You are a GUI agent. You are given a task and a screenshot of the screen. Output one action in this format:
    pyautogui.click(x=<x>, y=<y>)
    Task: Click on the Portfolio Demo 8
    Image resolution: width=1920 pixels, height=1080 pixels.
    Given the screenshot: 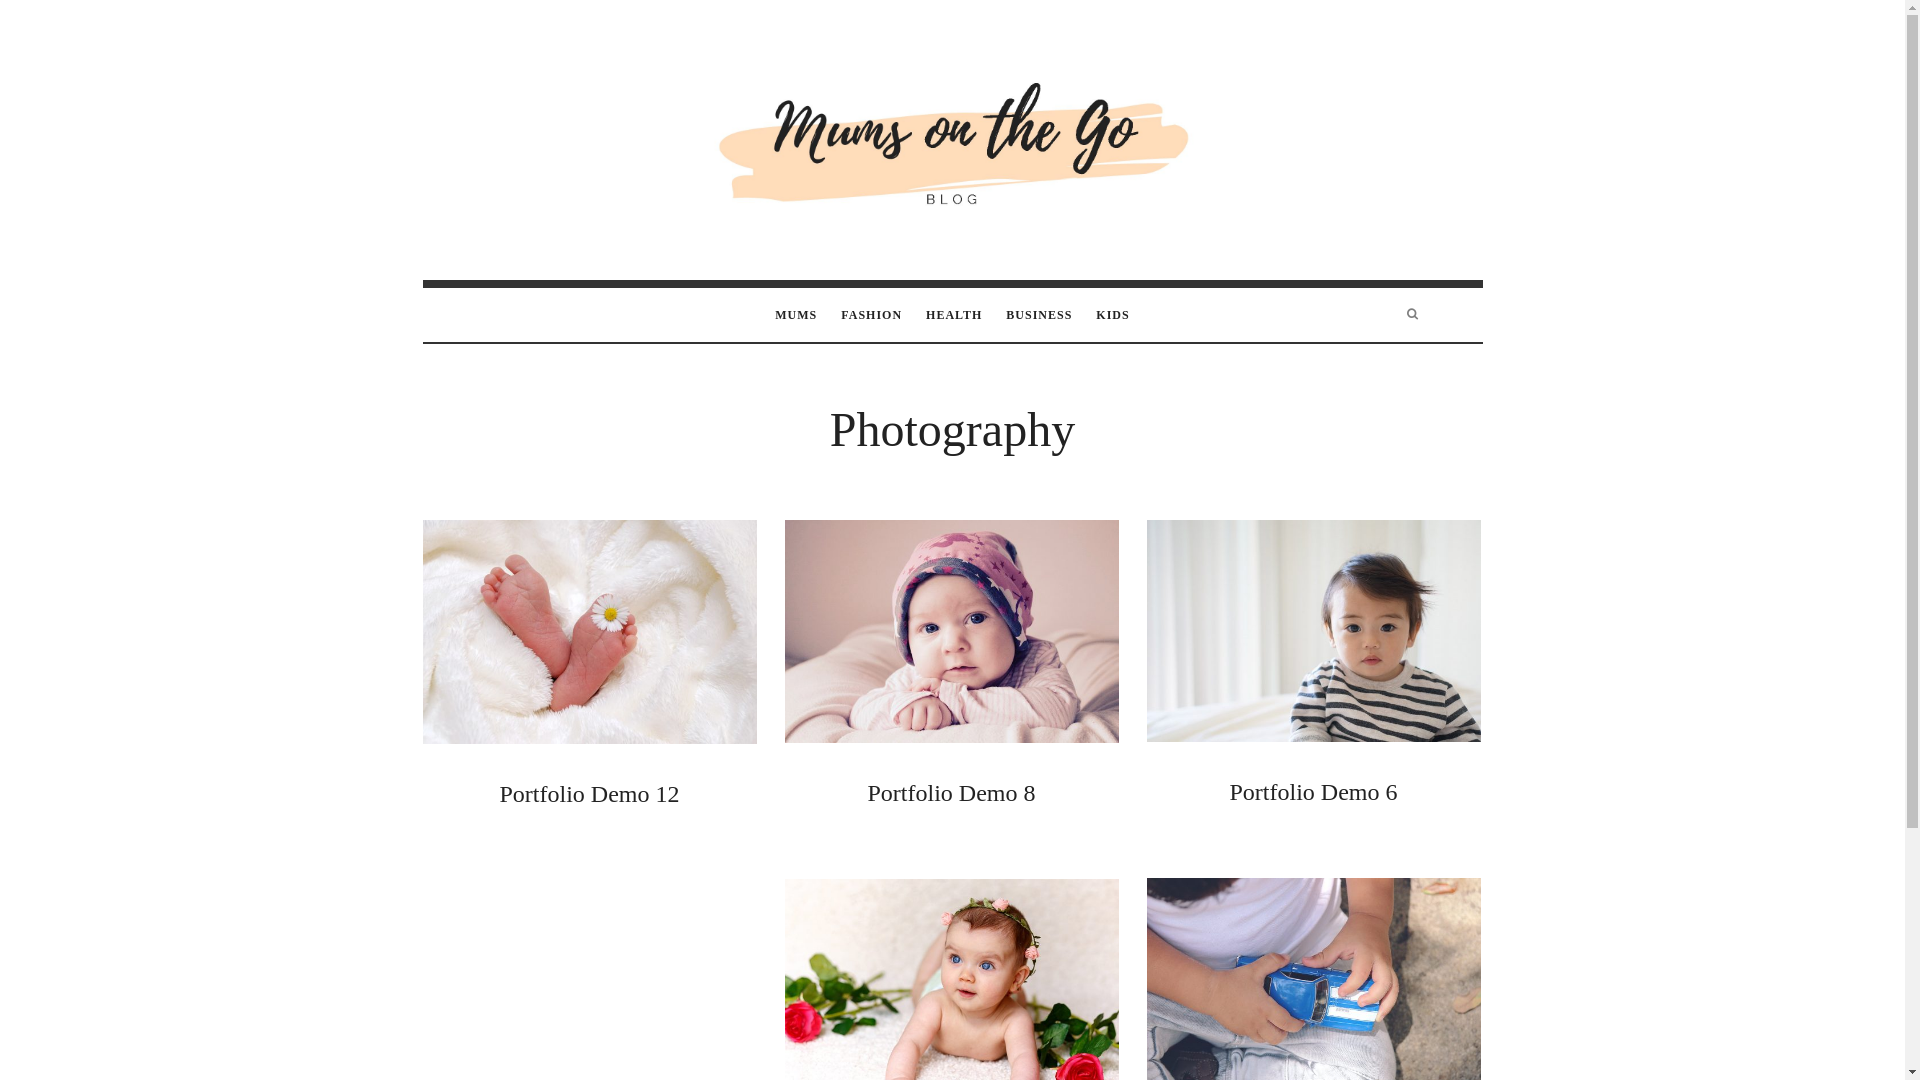 What is the action you would take?
    pyautogui.click(x=952, y=793)
    